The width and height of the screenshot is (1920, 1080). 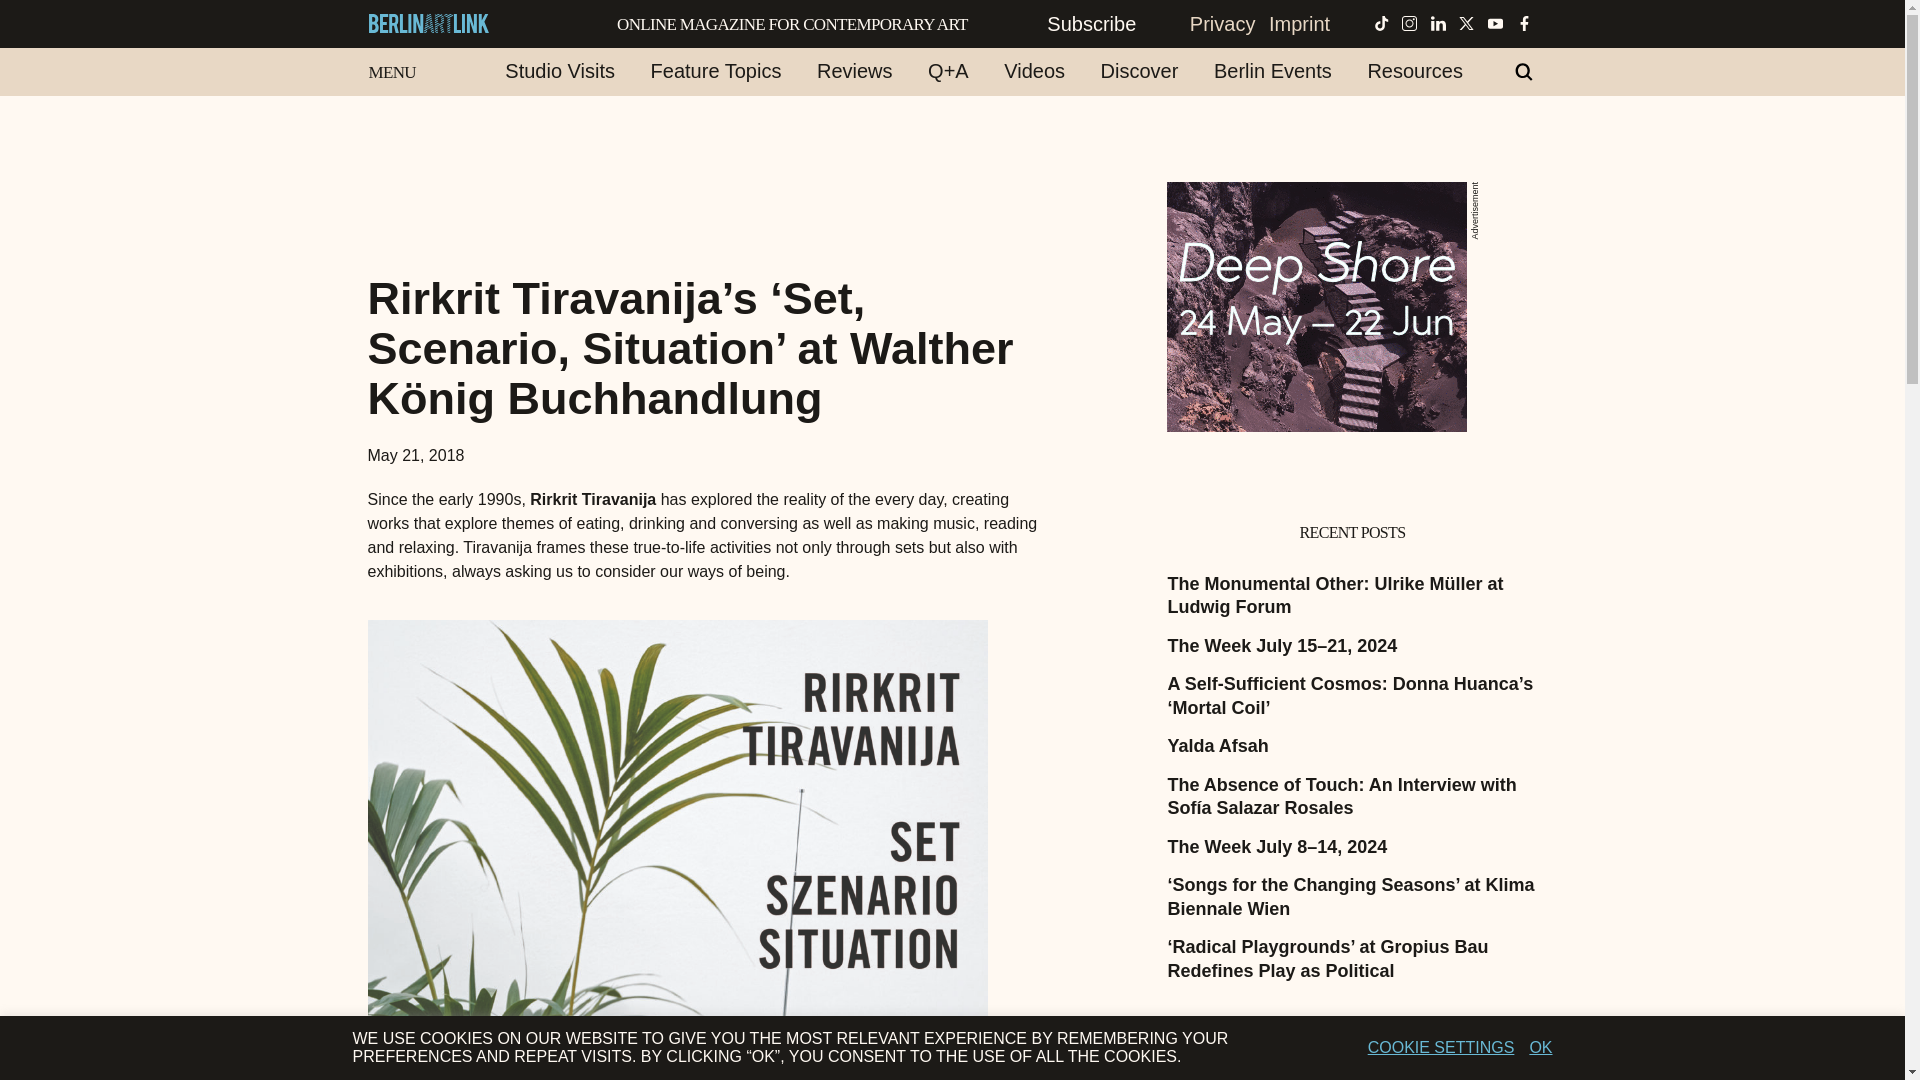 I want to click on Videos, so click(x=1034, y=71).